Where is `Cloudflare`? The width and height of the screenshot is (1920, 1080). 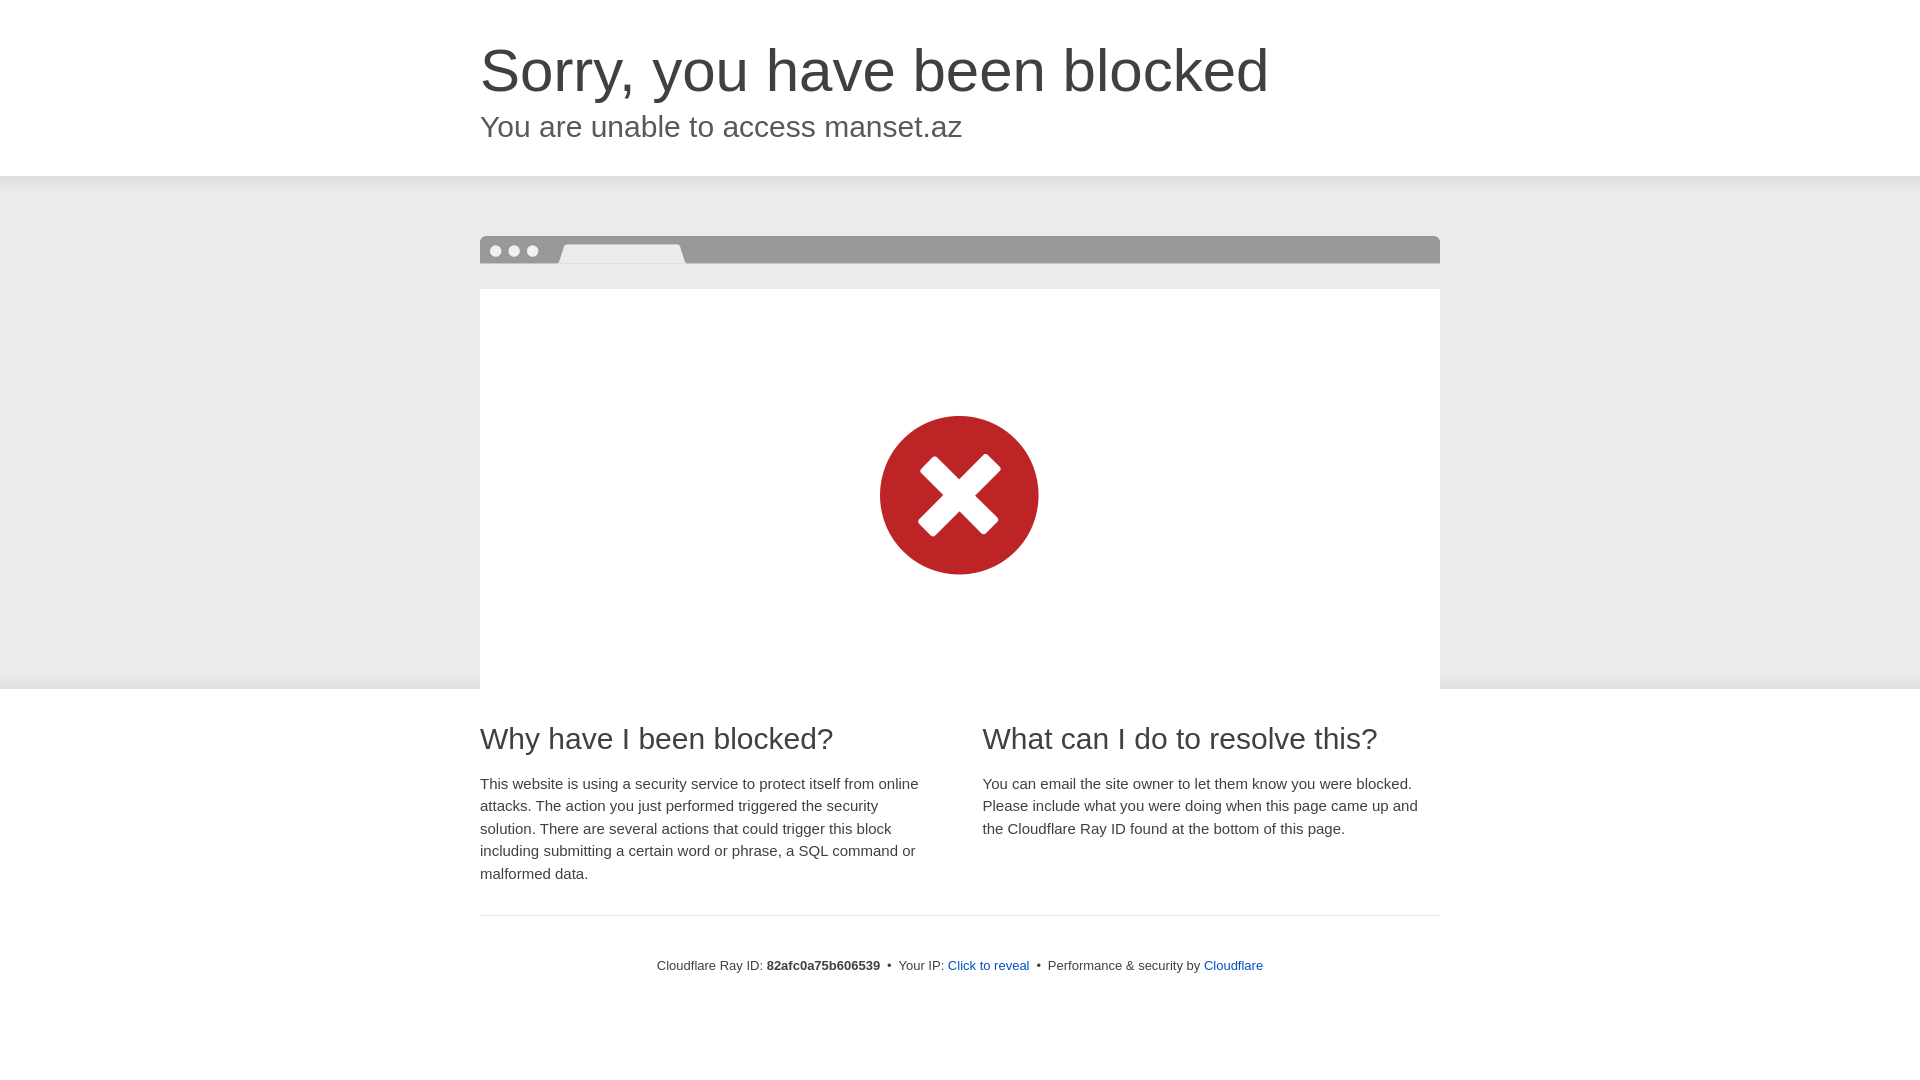
Cloudflare is located at coordinates (1234, 966).